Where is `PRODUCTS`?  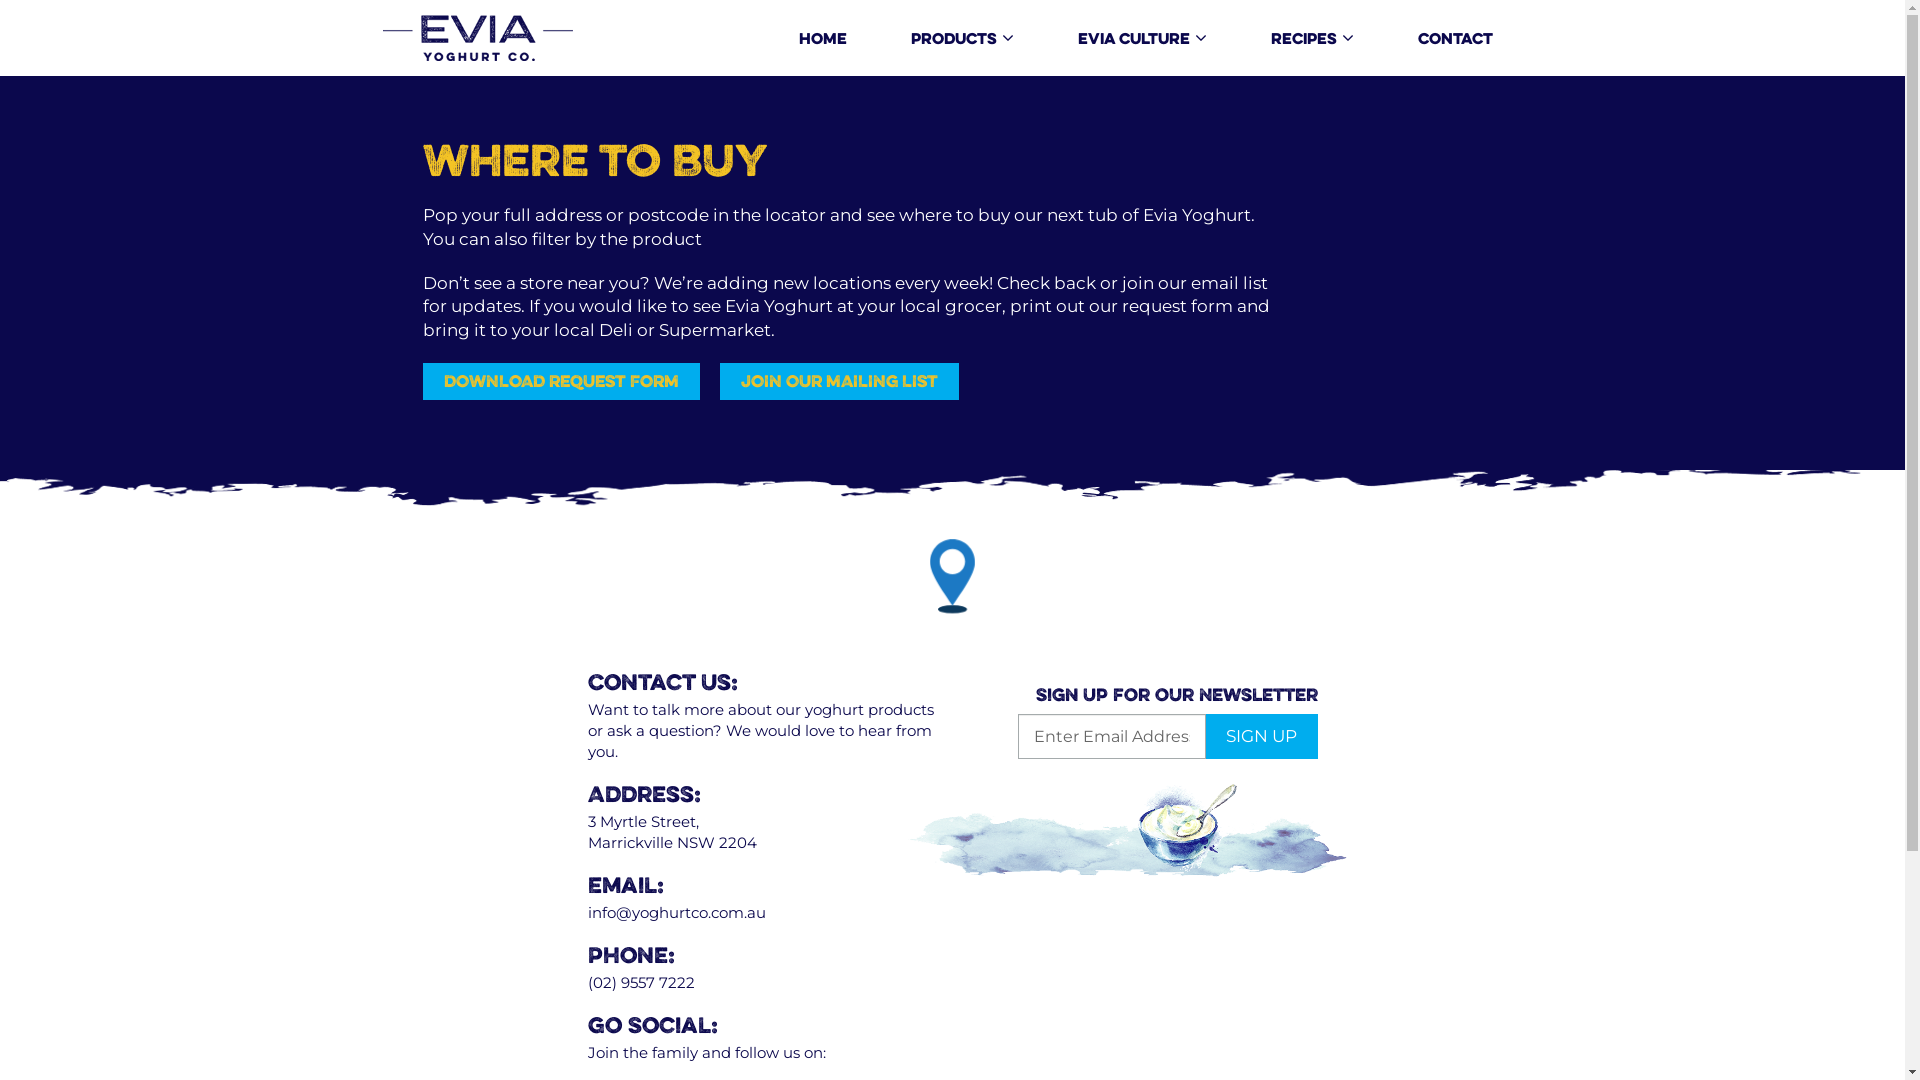
PRODUCTS is located at coordinates (962, 40).